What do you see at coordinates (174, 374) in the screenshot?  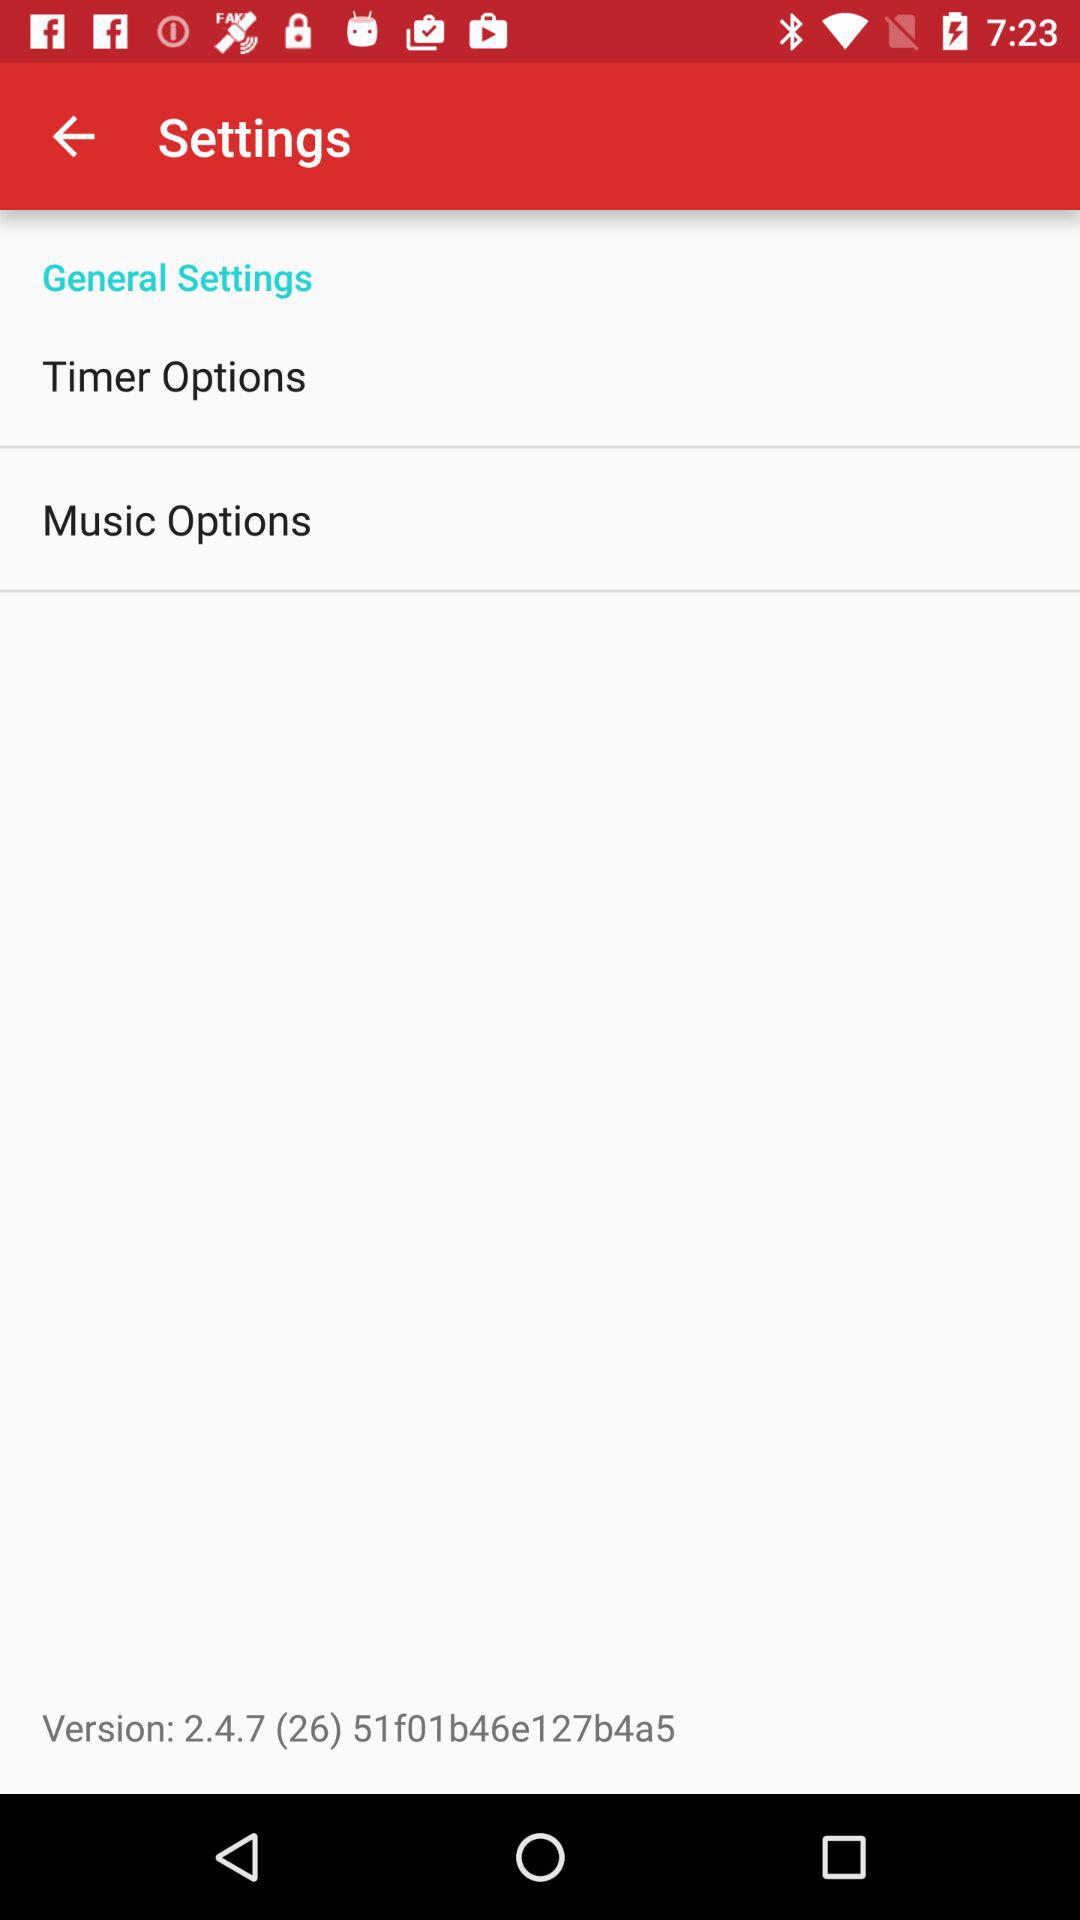 I see `press the item below general settings icon` at bounding box center [174, 374].